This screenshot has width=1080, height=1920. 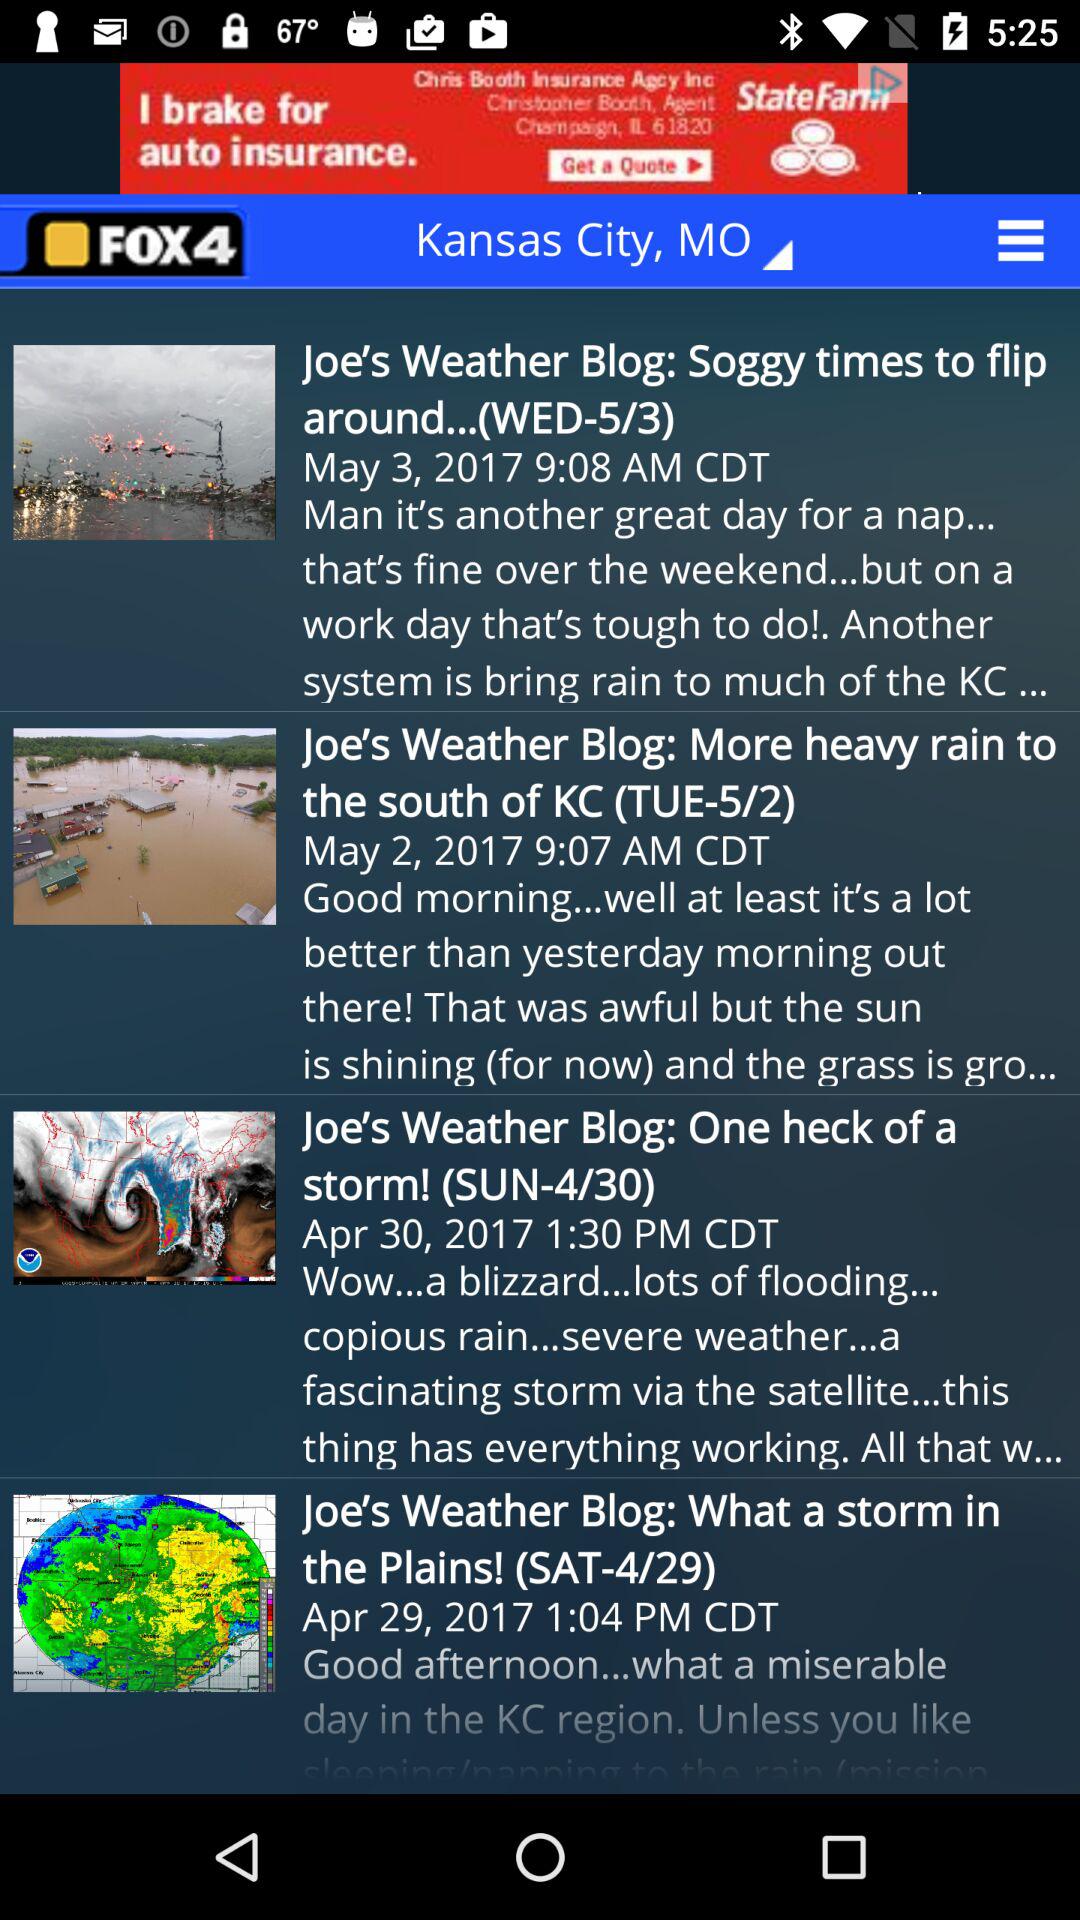 I want to click on redirects user to the website of the relevant advertisement, so click(x=540, y=128).